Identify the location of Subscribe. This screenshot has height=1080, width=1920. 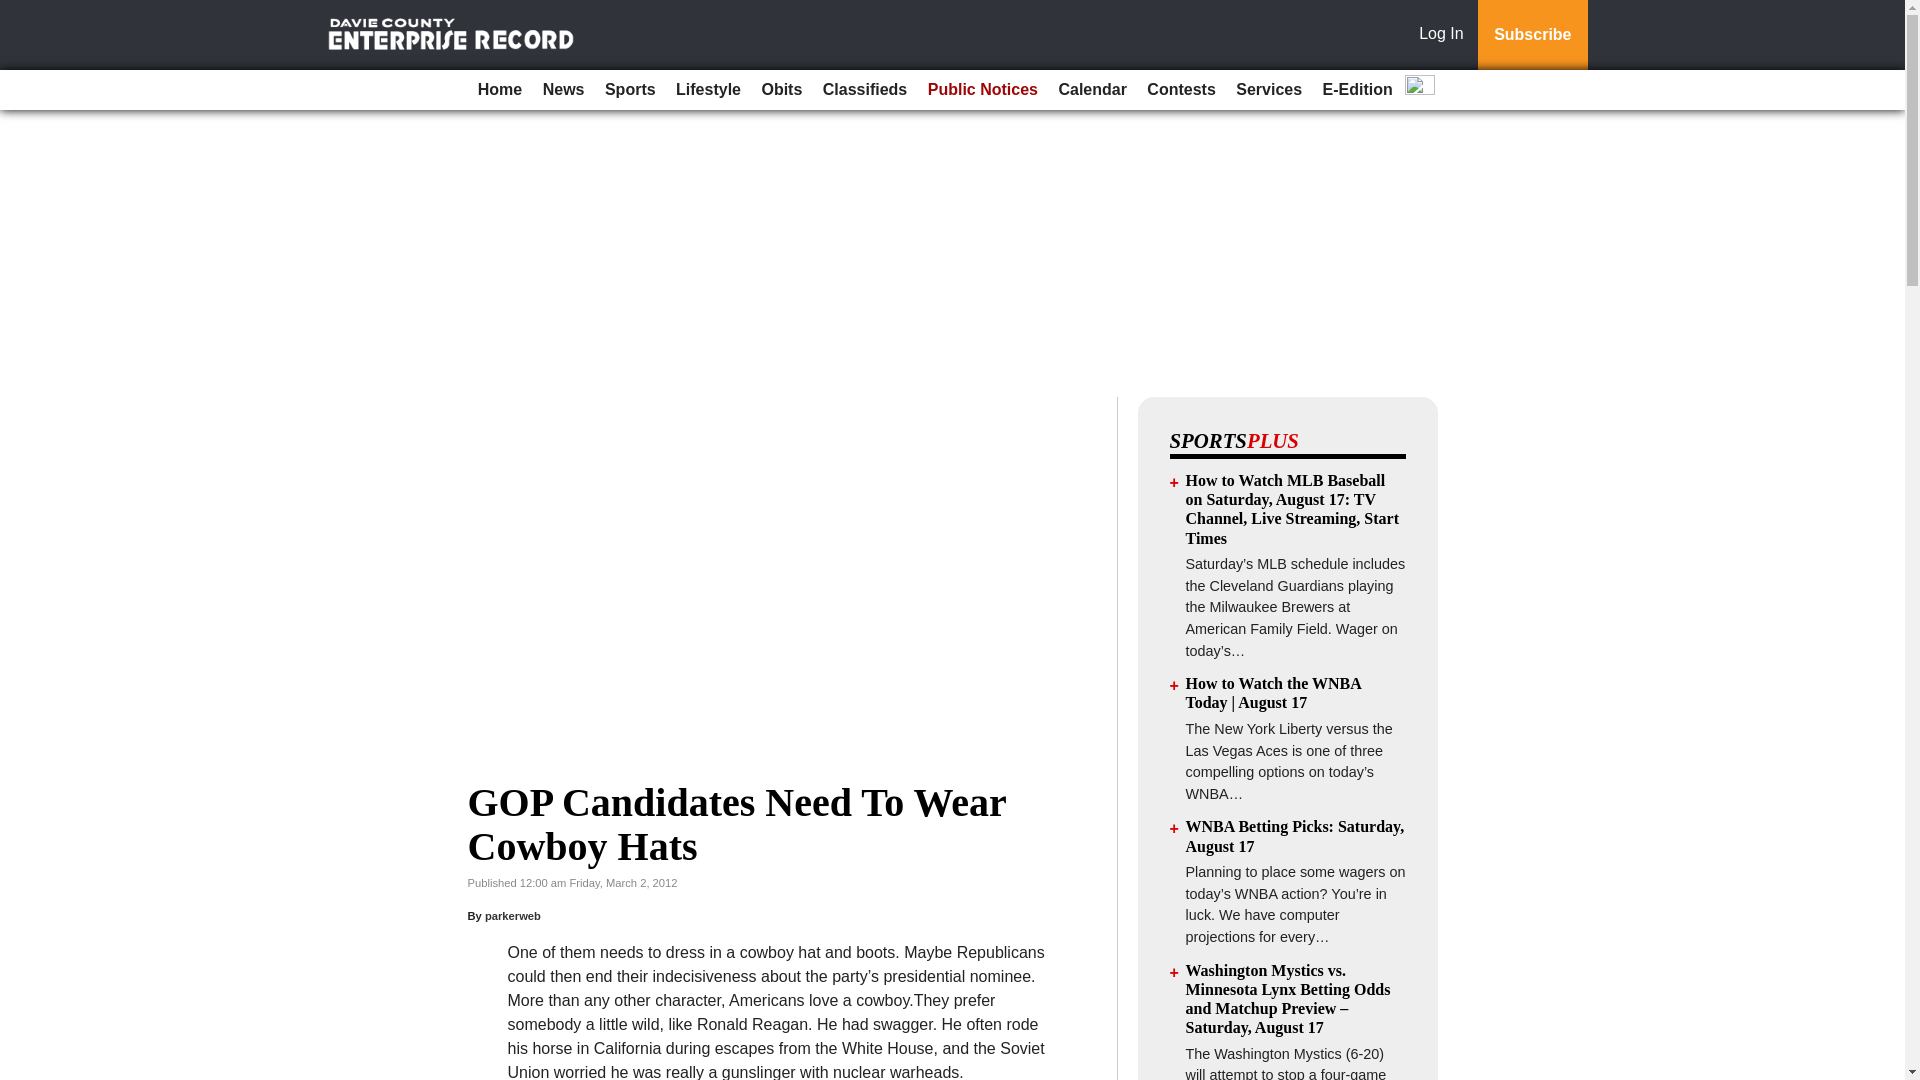
(1532, 35).